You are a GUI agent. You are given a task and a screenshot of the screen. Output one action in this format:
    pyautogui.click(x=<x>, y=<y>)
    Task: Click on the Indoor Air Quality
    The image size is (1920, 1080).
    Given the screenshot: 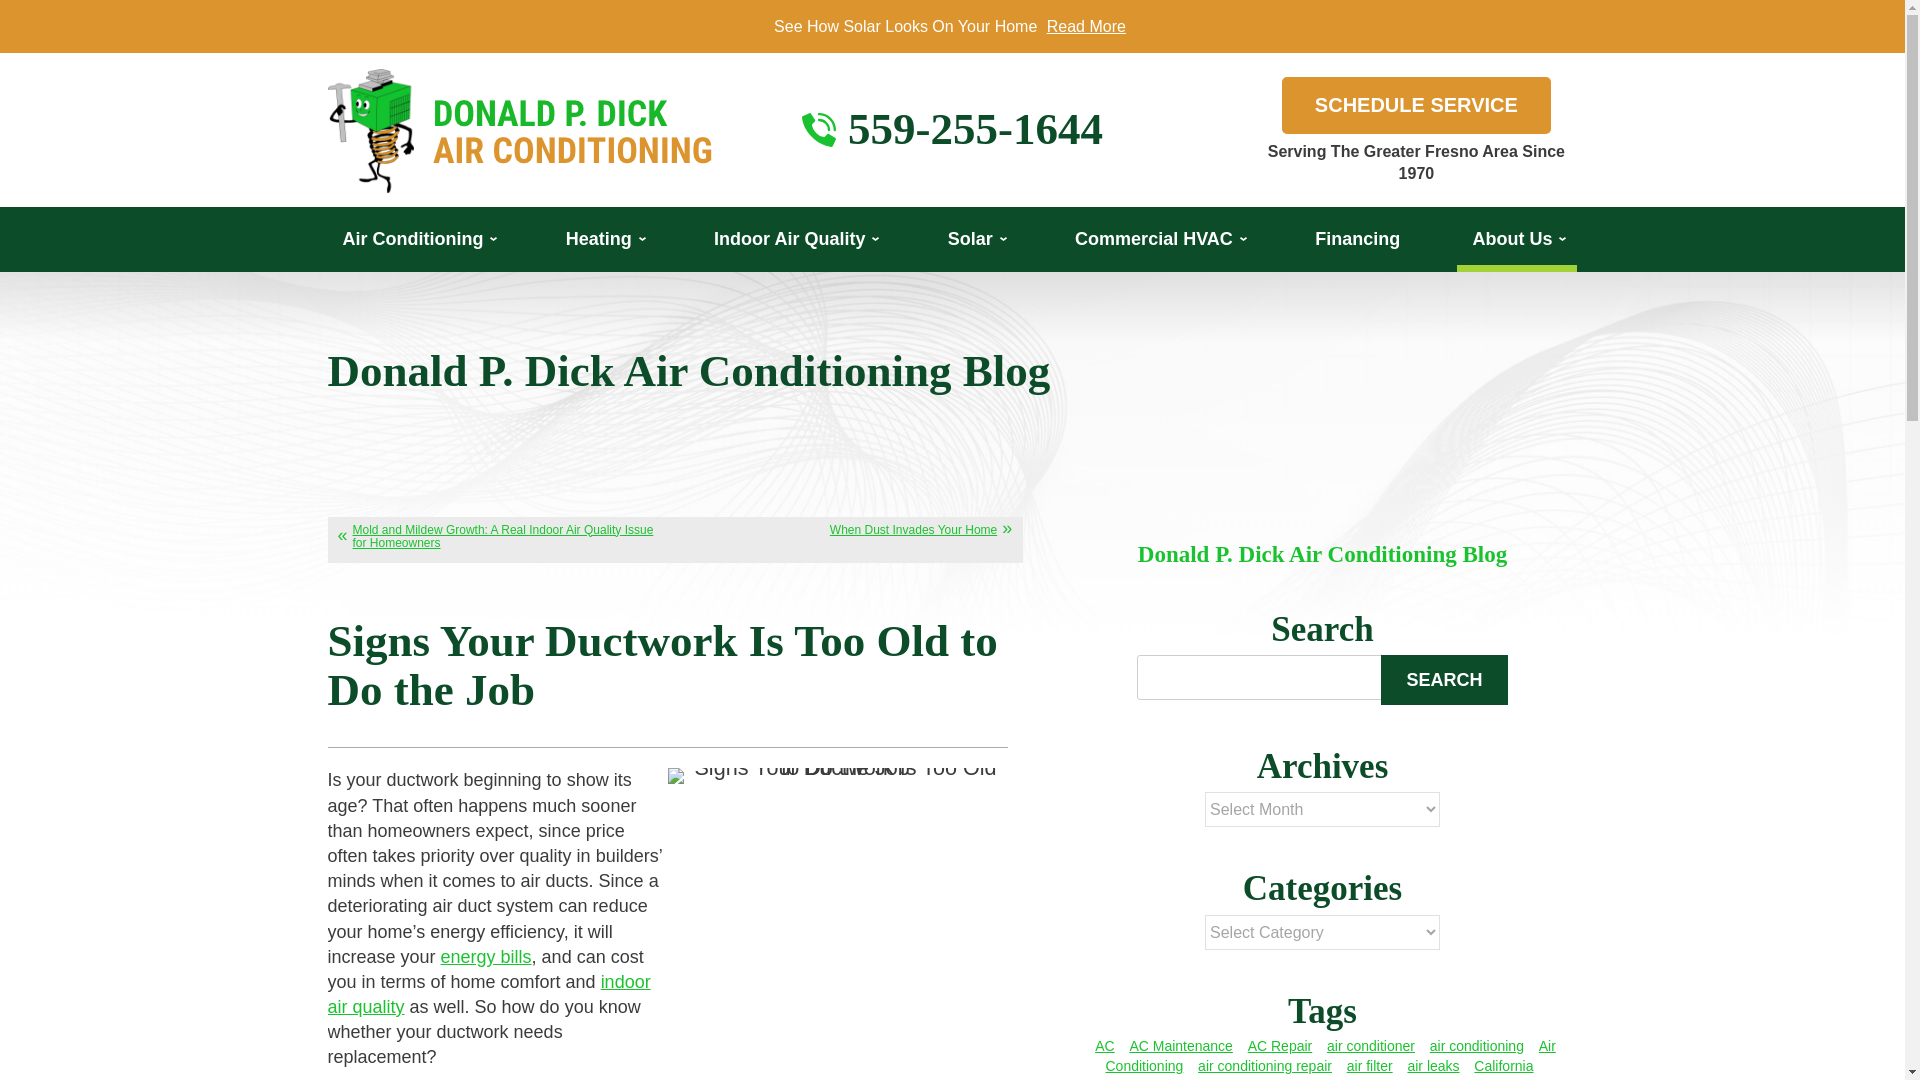 What is the action you would take?
    pyautogui.click(x=794, y=240)
    